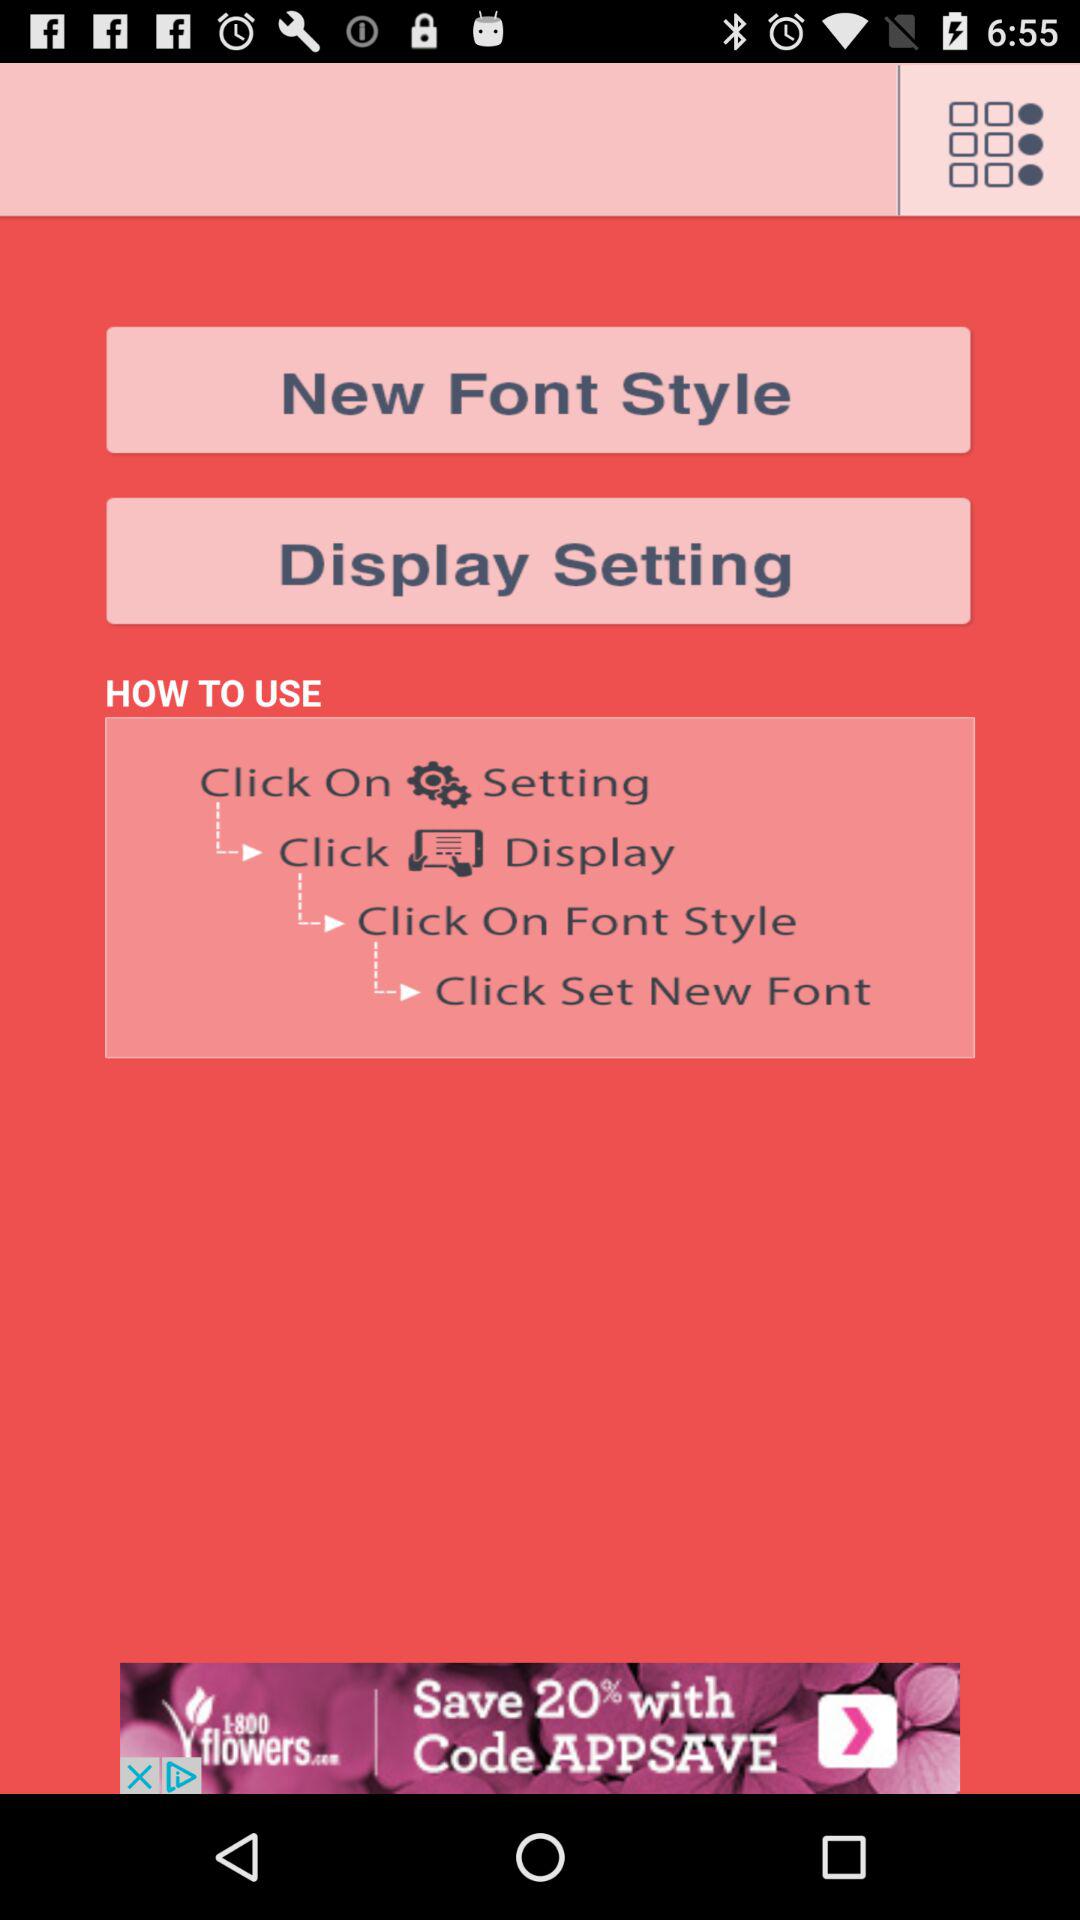 The height and width of the screenshot is (1920, 1080). What do you see at coordinates (540, 562) in the screenshot?
I see `change display settings` at bounding box center [540, 562].